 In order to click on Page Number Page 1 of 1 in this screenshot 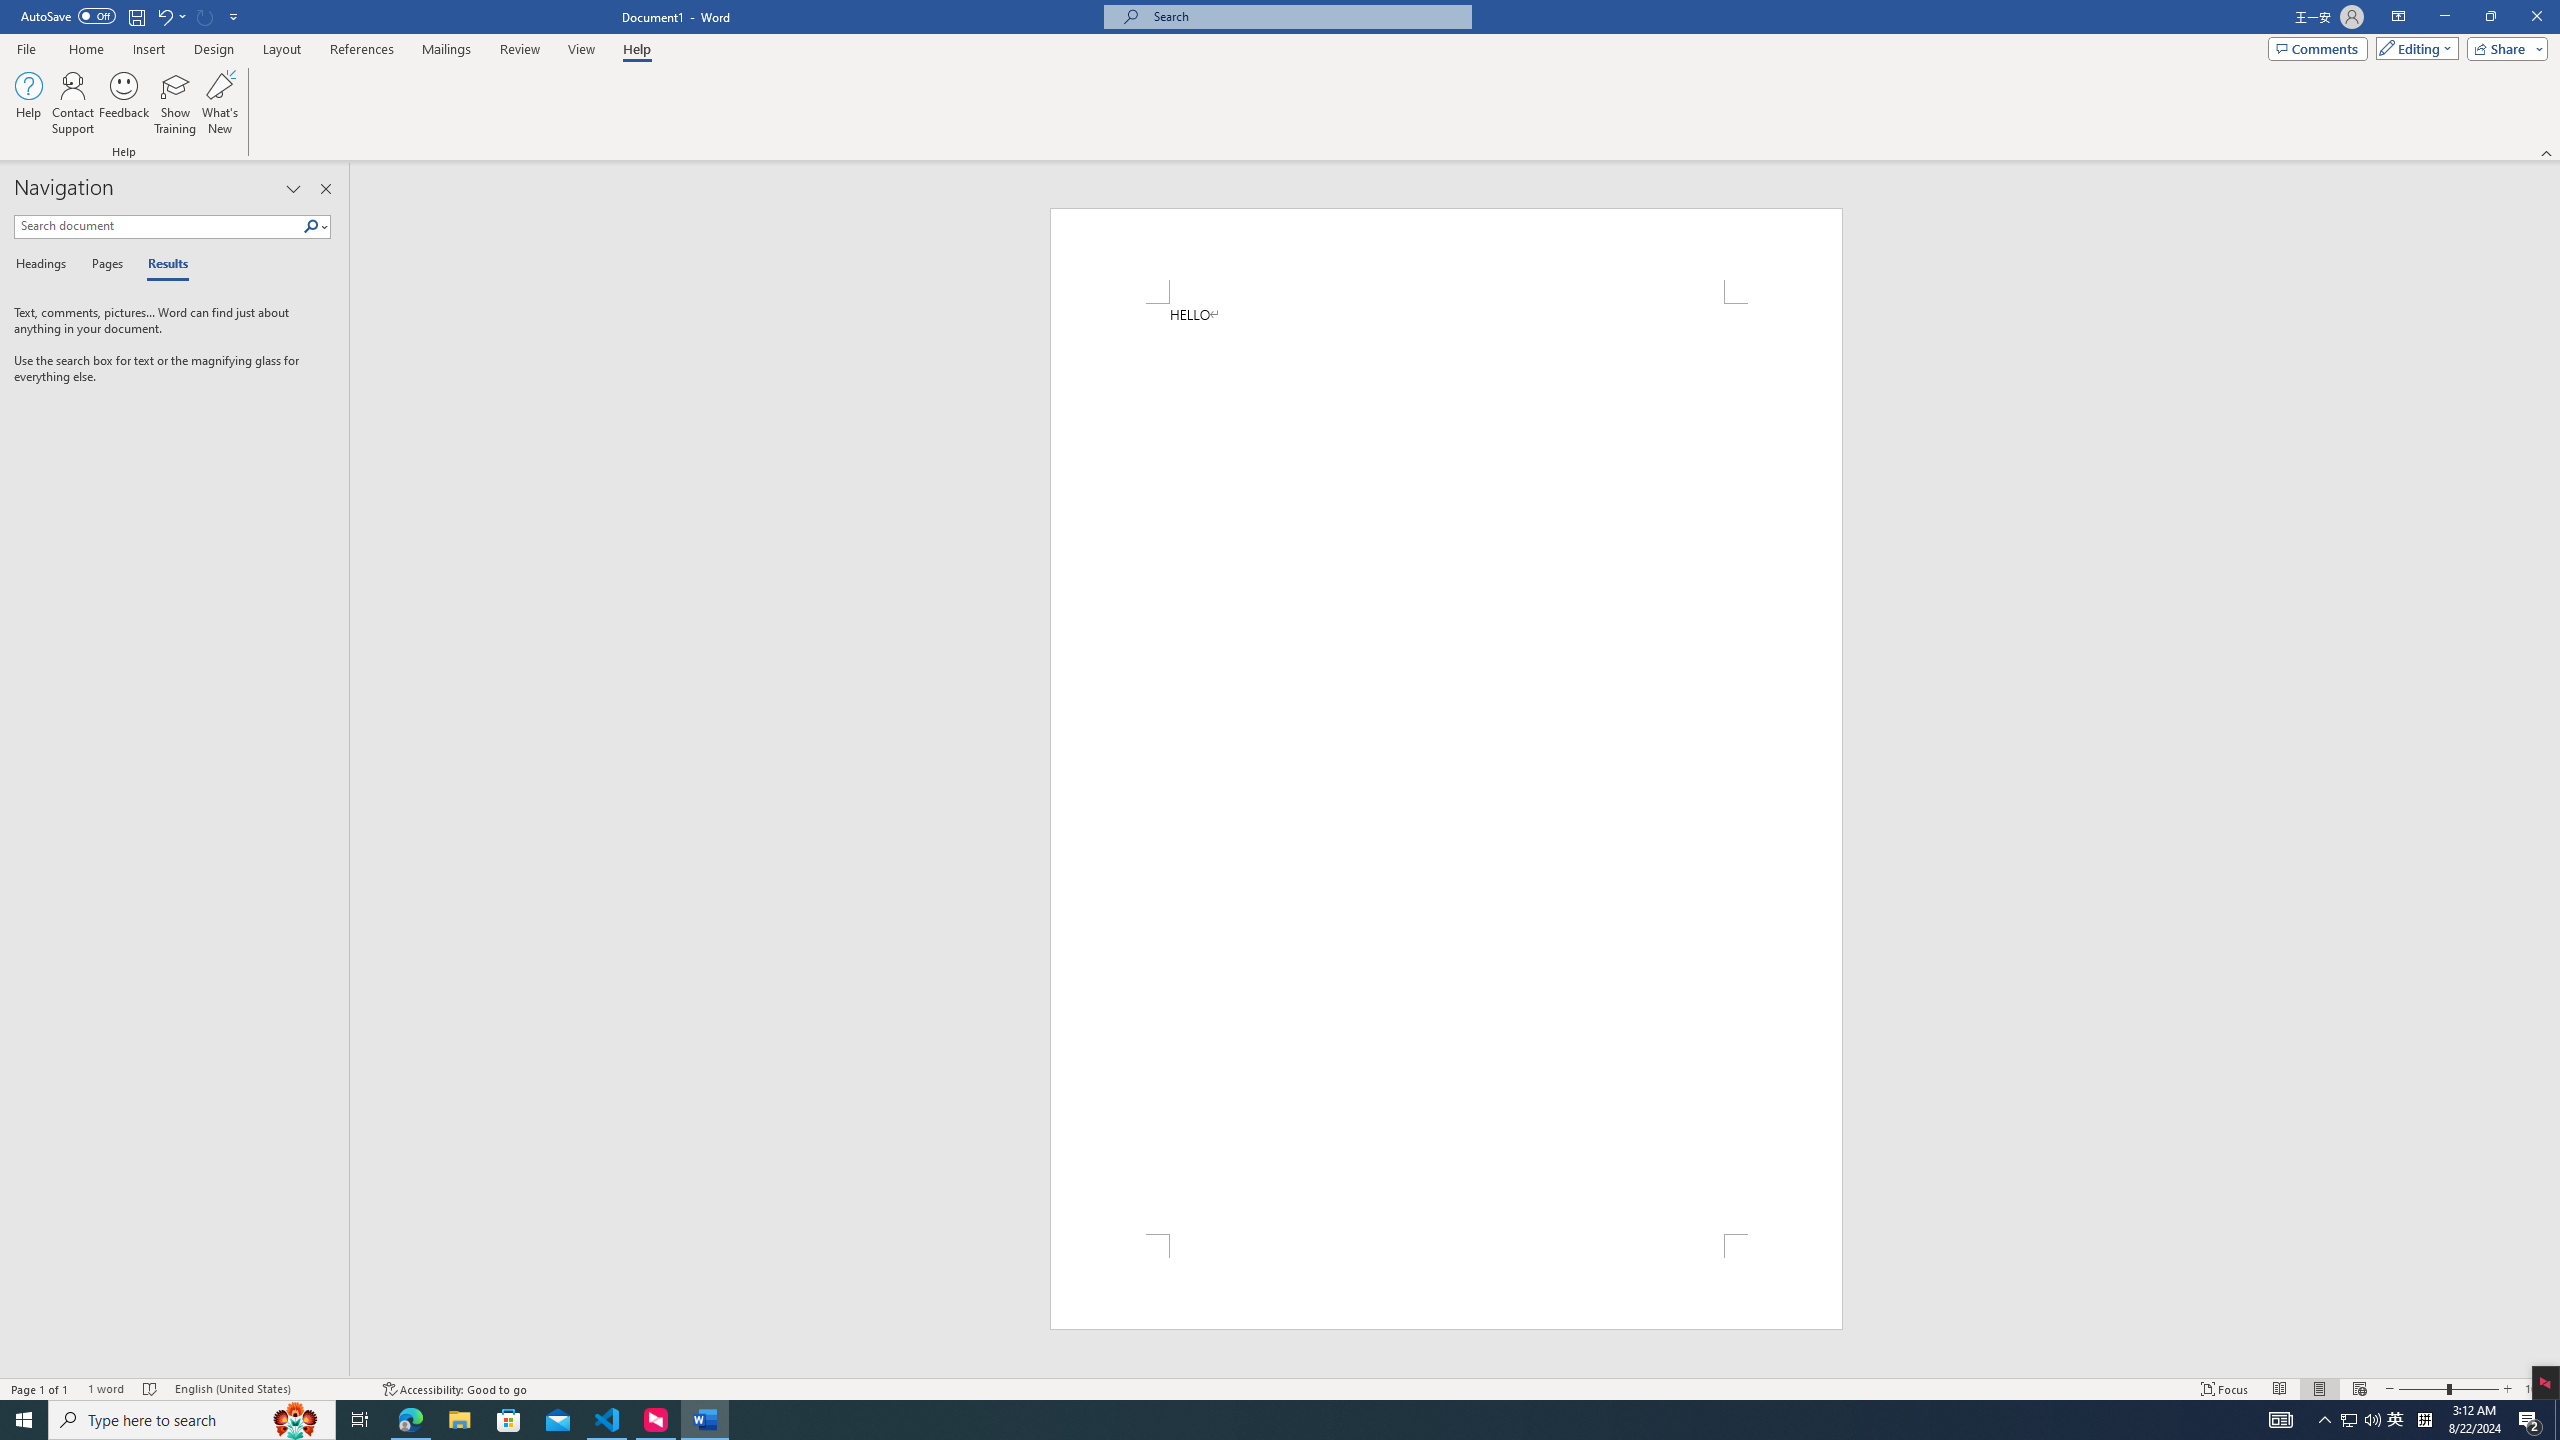, I will do `click(40, 1389)`.